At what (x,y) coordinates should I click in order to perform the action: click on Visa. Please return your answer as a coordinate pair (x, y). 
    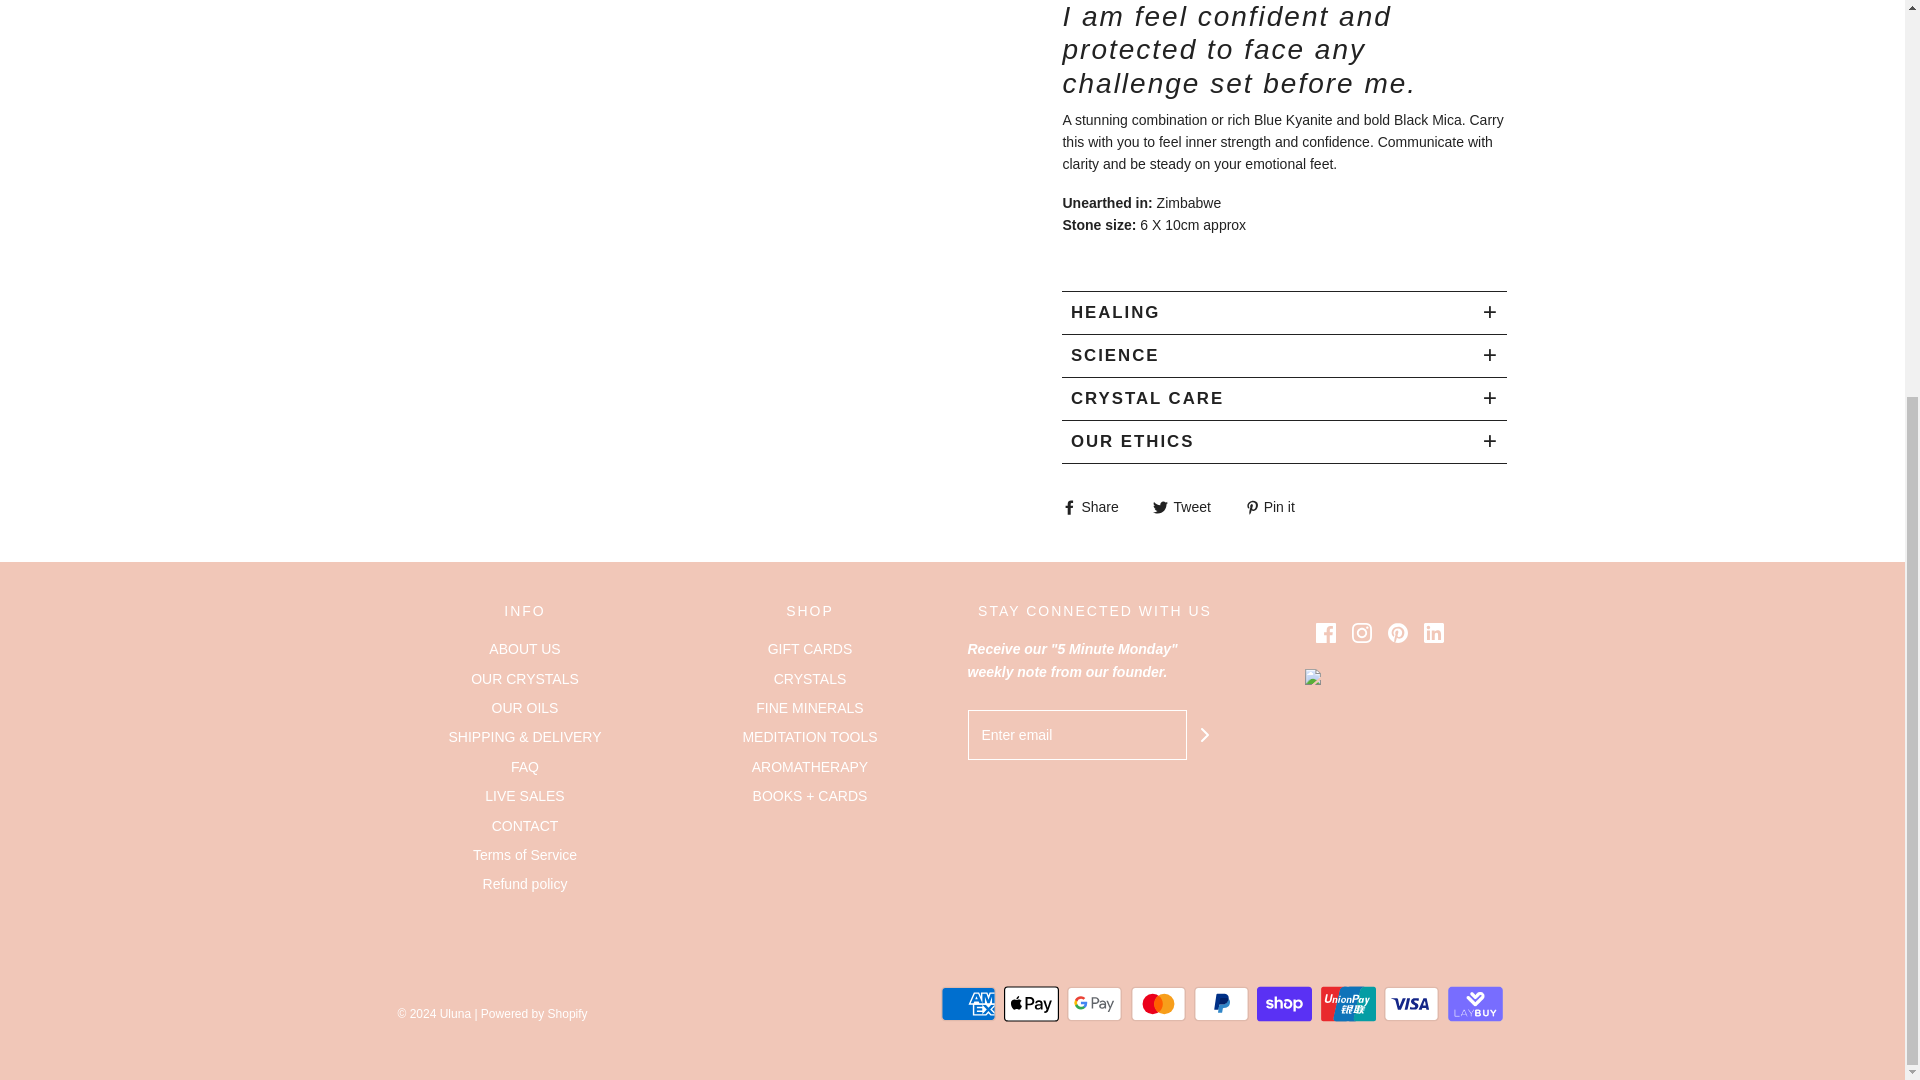
    Looking at the image, I should click on (1411, 1003).